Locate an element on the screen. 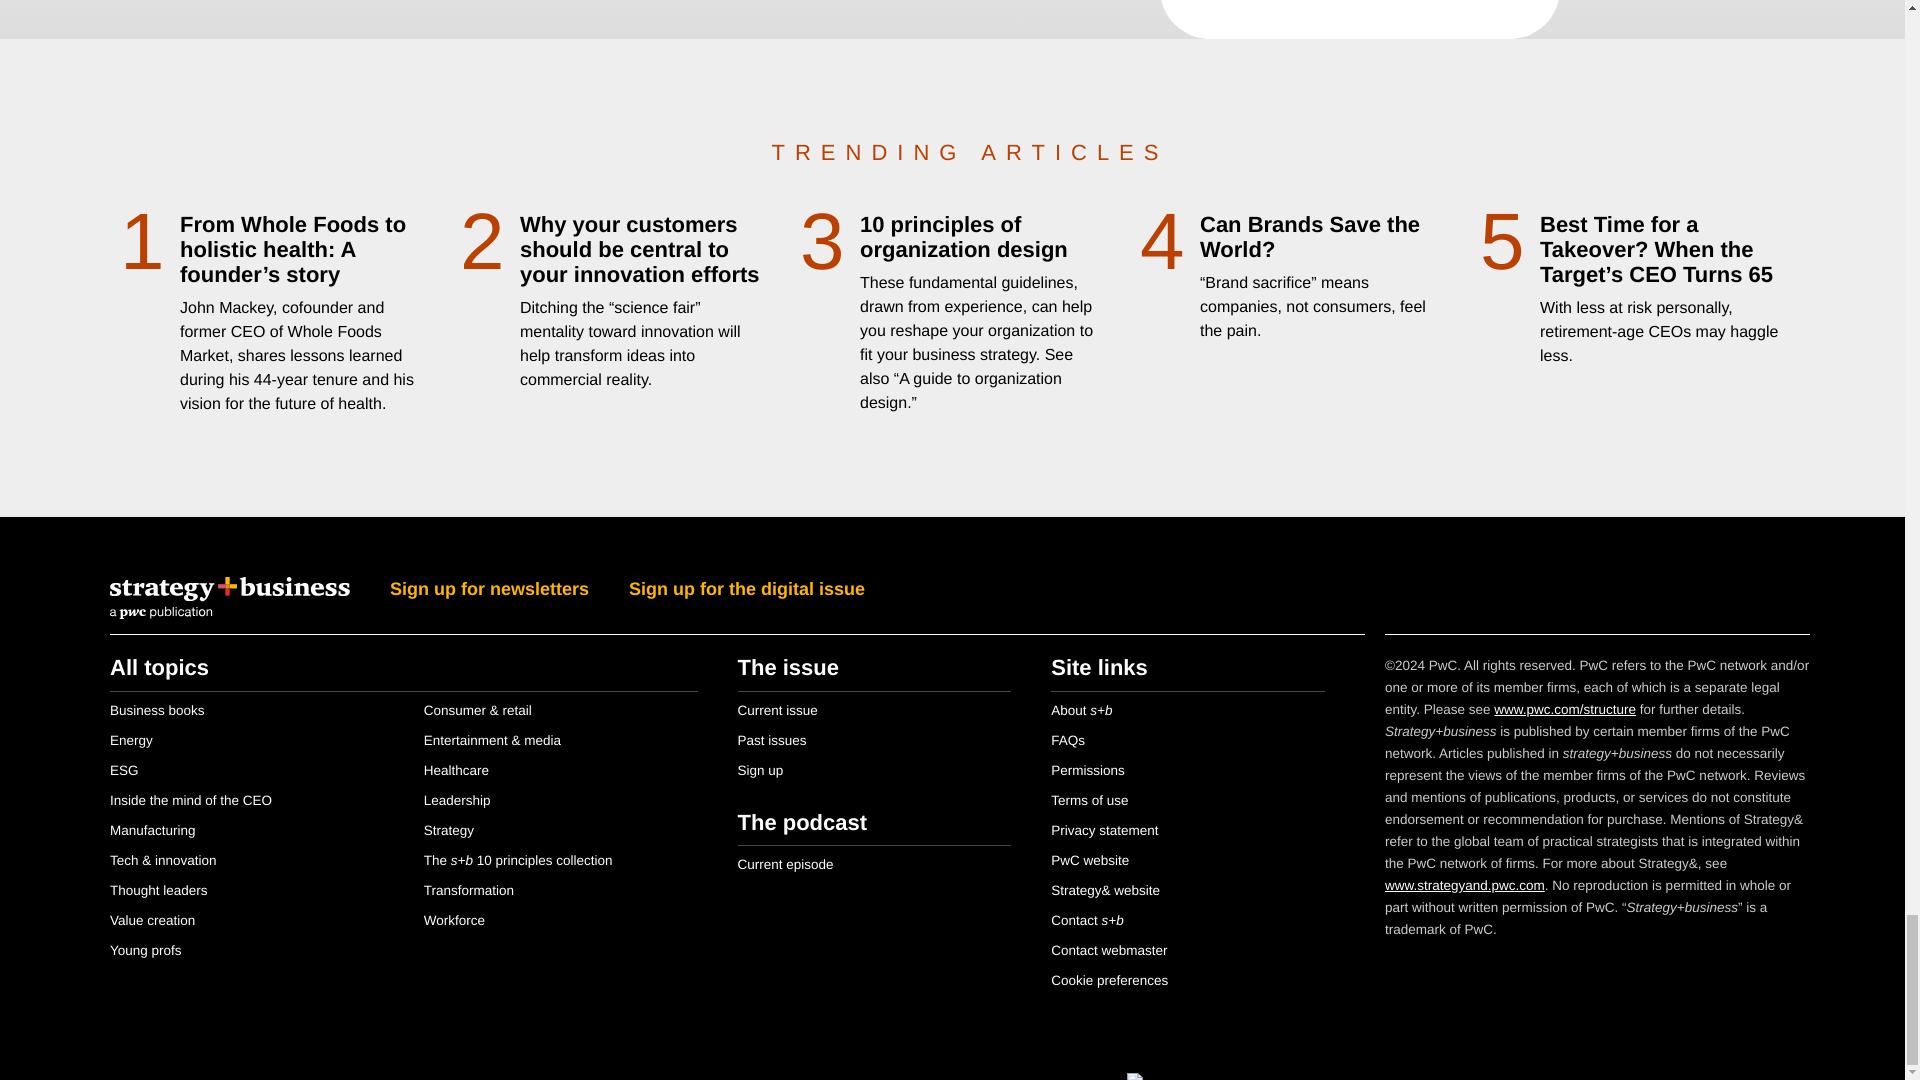 The width and height of the screenshot is (1920, 1080). Newsletters is located at coordinates (1360, 19).